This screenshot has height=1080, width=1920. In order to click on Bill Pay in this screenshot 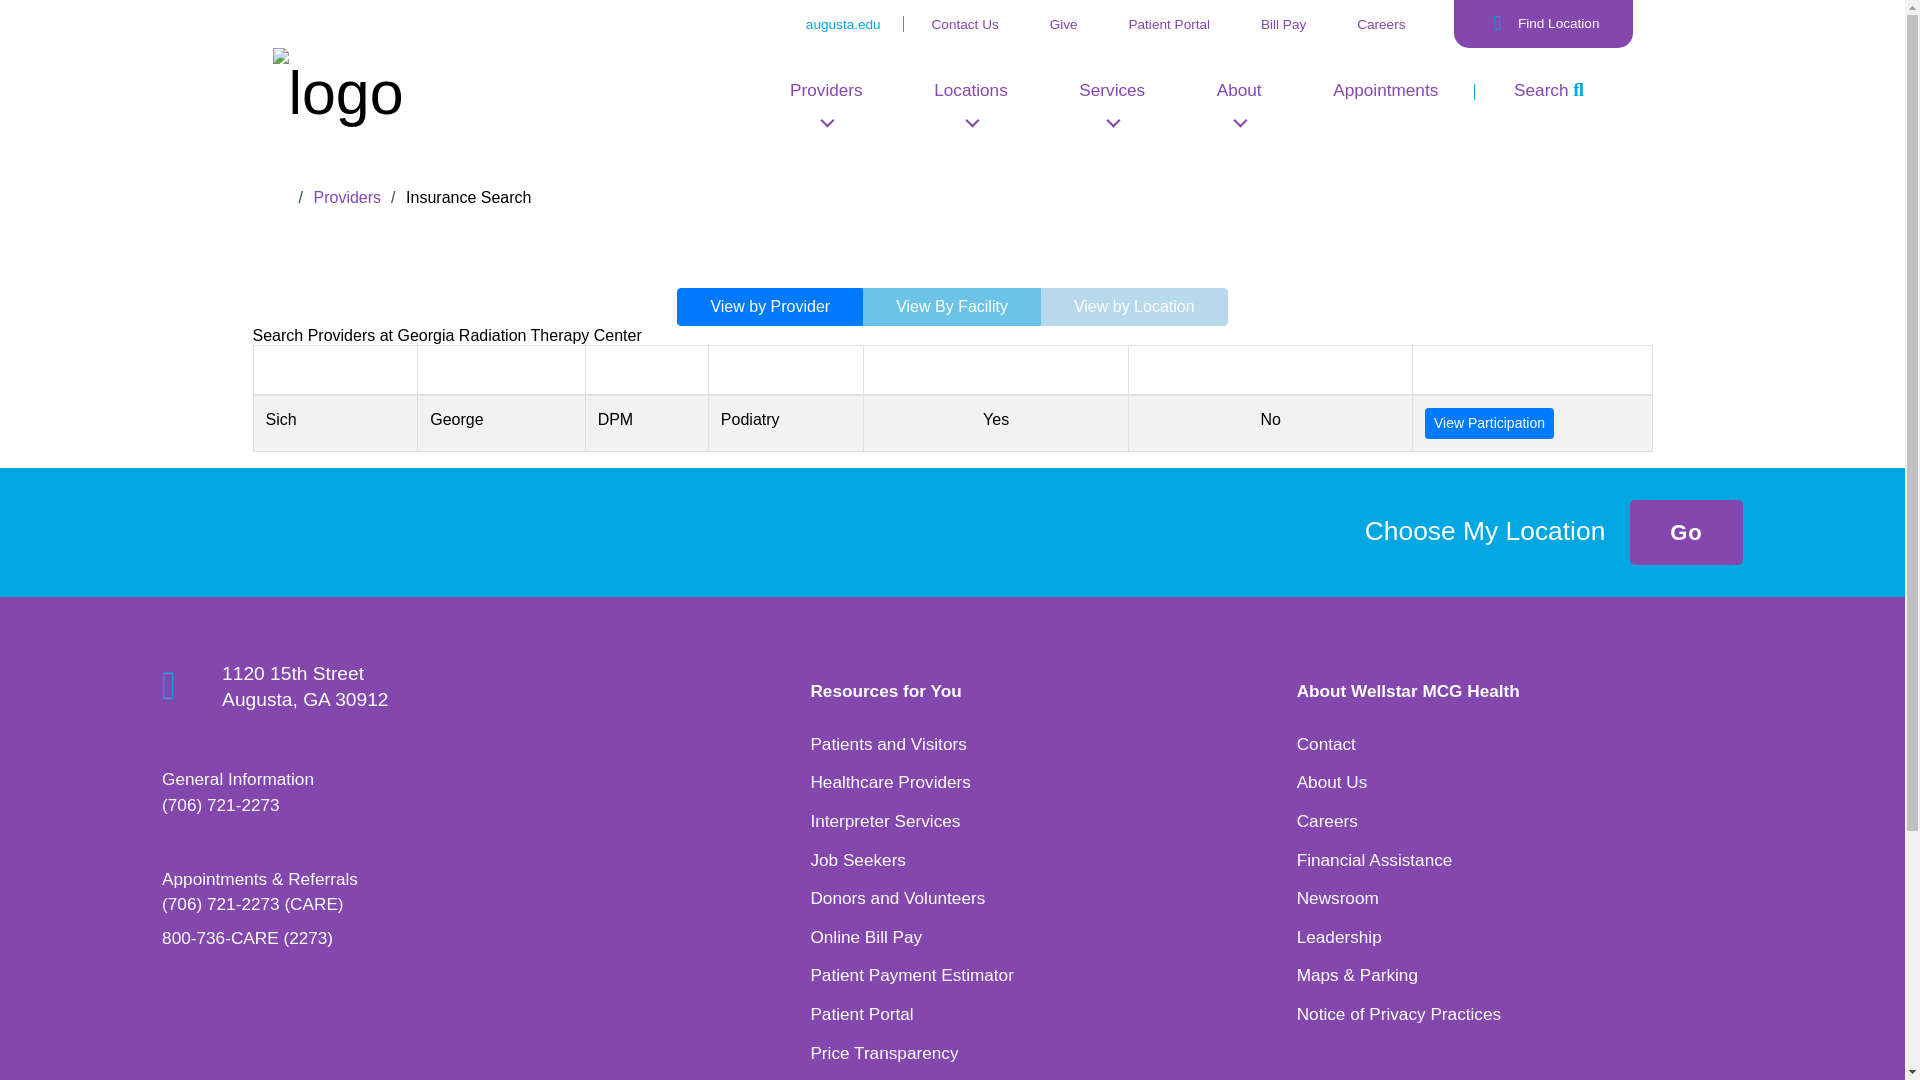, I will do `click(1283, 24)`.